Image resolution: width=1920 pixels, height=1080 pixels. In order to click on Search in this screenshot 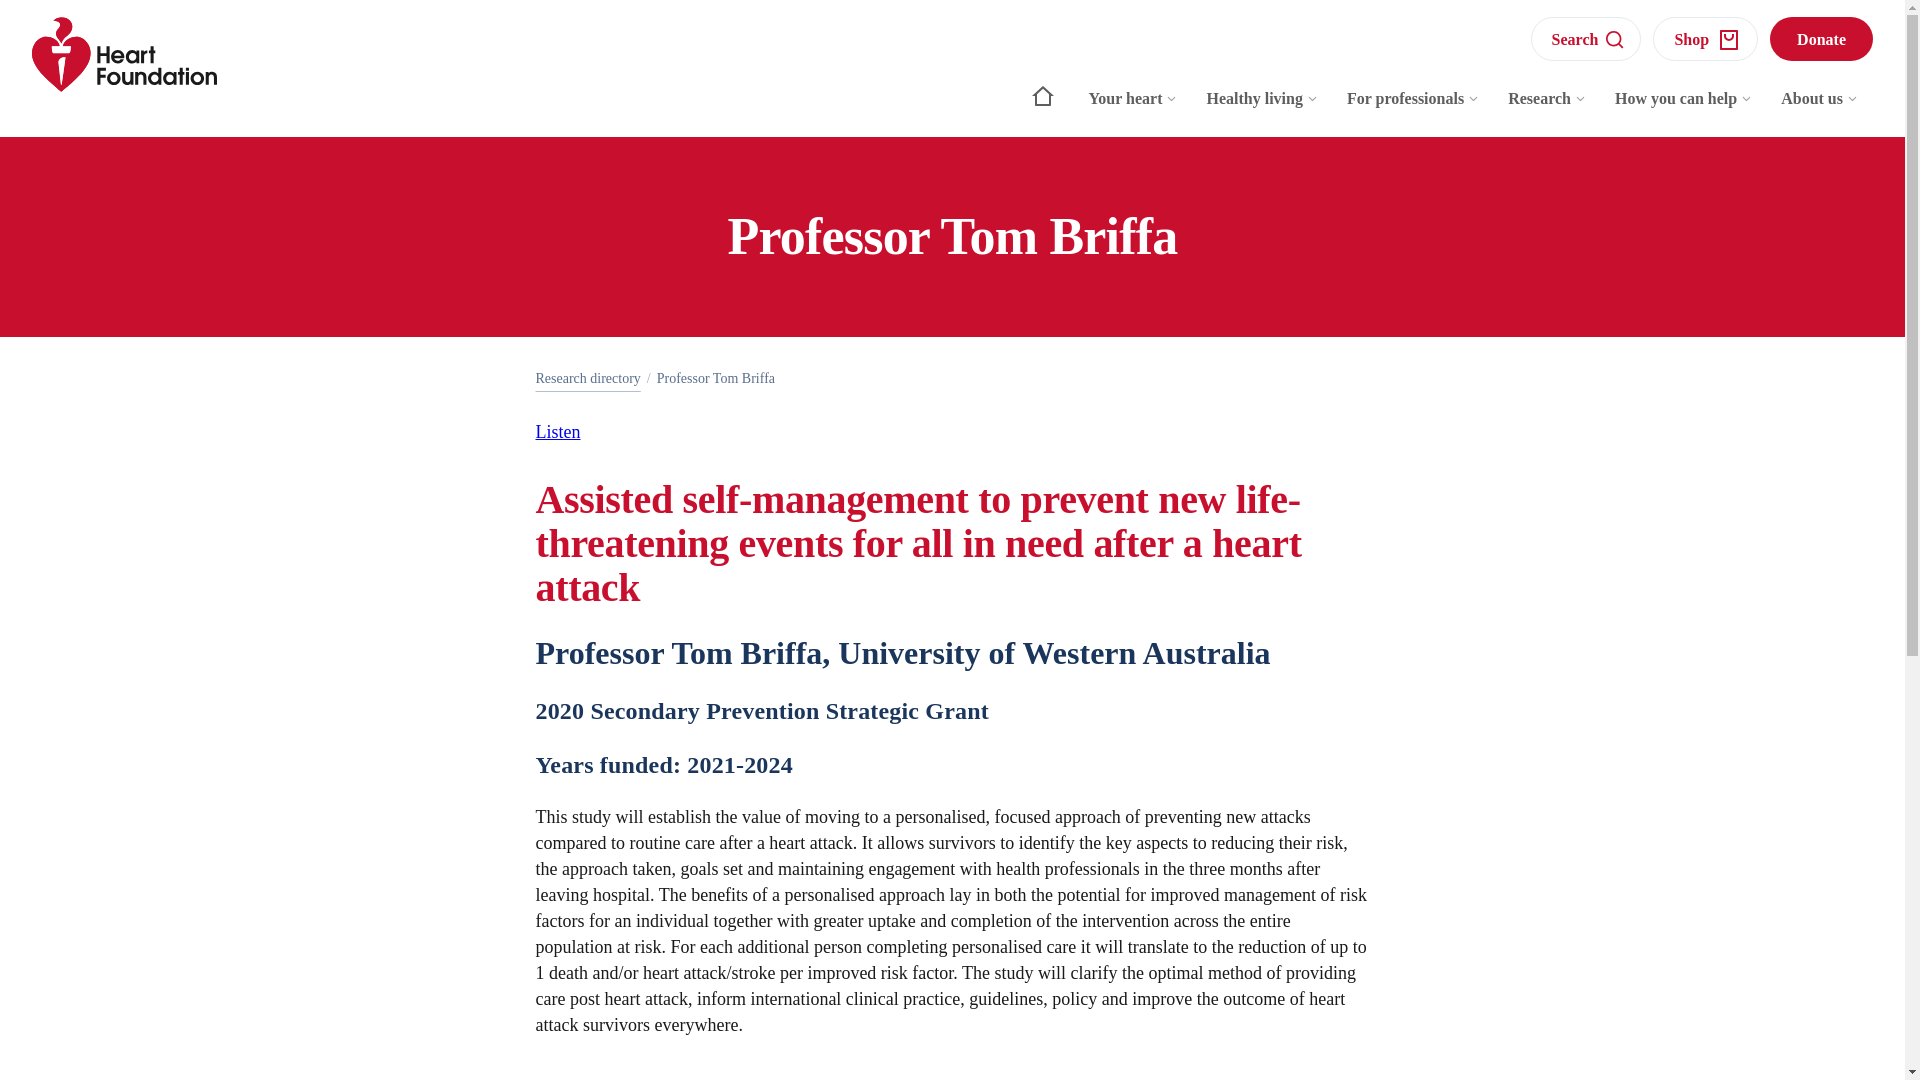, I will do `click(1586, 38)`.